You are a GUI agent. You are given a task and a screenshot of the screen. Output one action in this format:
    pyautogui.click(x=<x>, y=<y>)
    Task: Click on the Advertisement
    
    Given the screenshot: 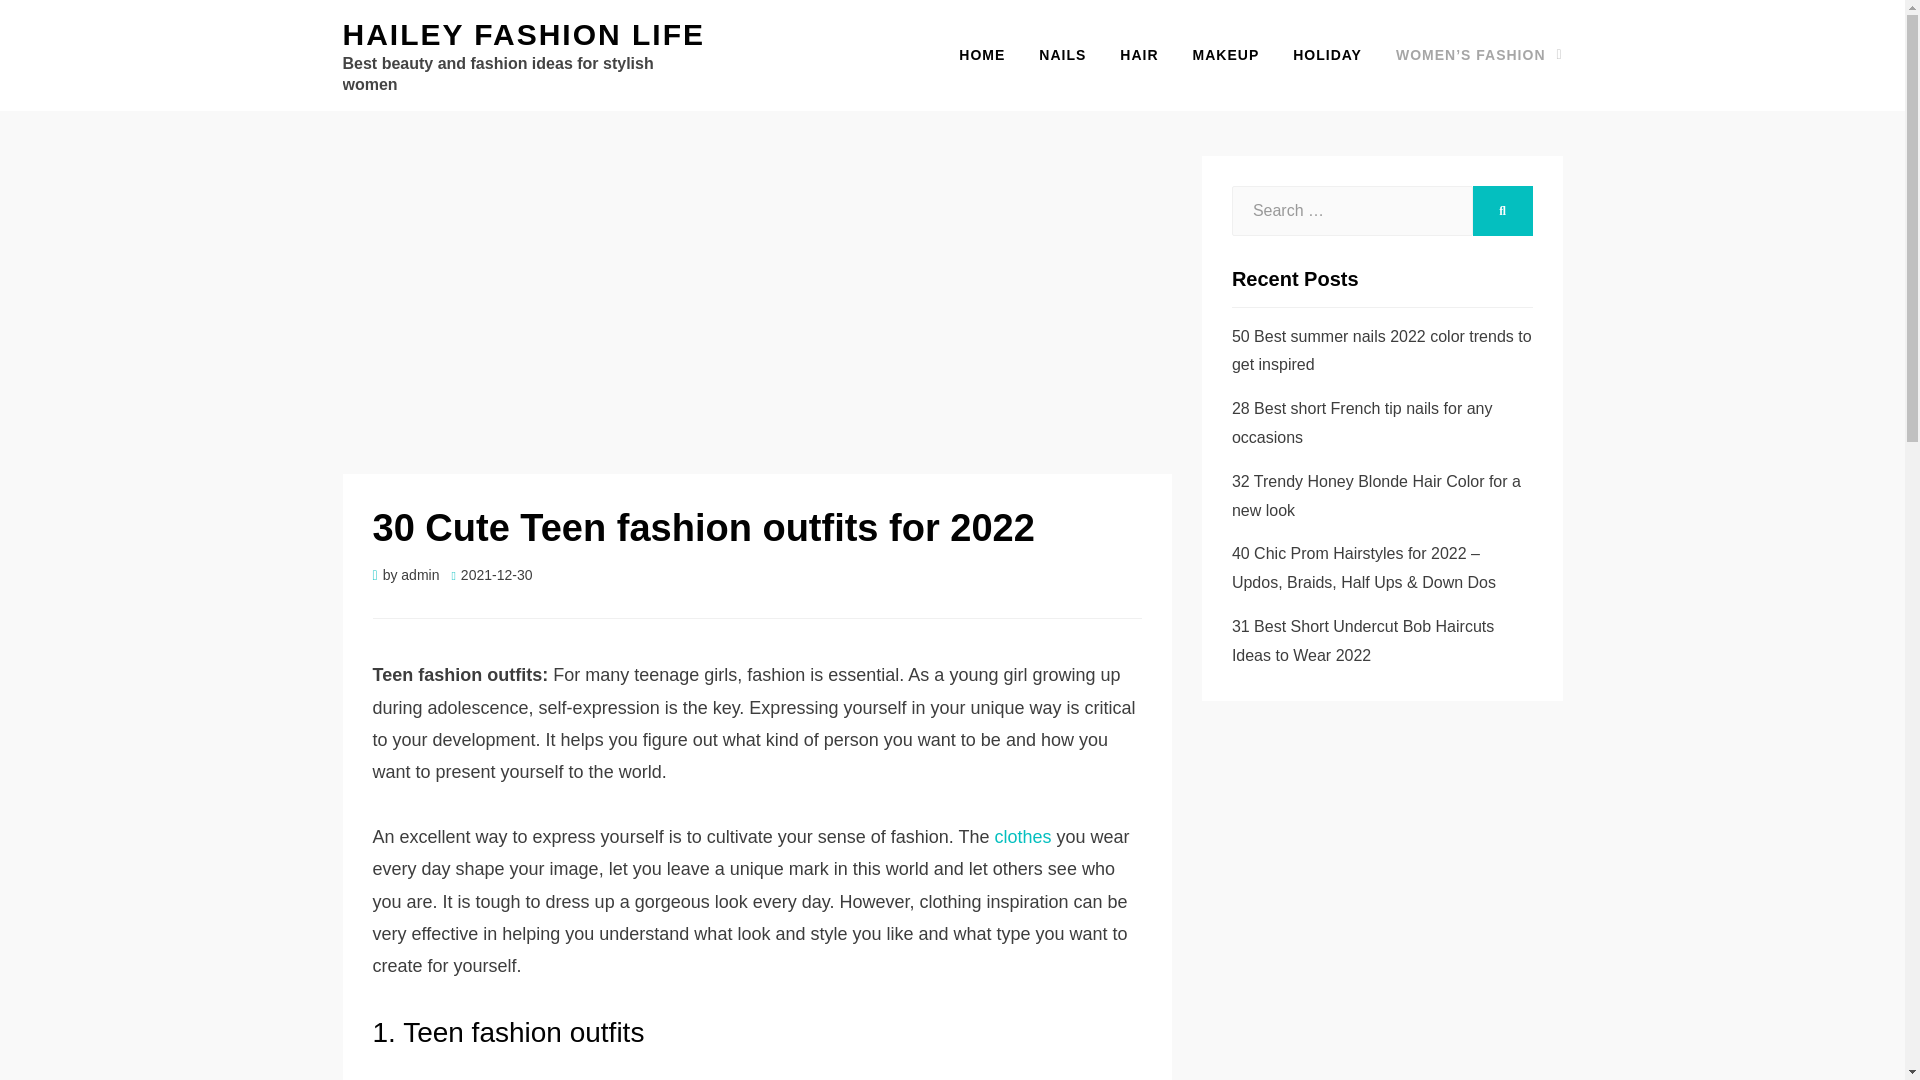 What is the action you would take?
    pyautogui.click(x=757, y=304)
    